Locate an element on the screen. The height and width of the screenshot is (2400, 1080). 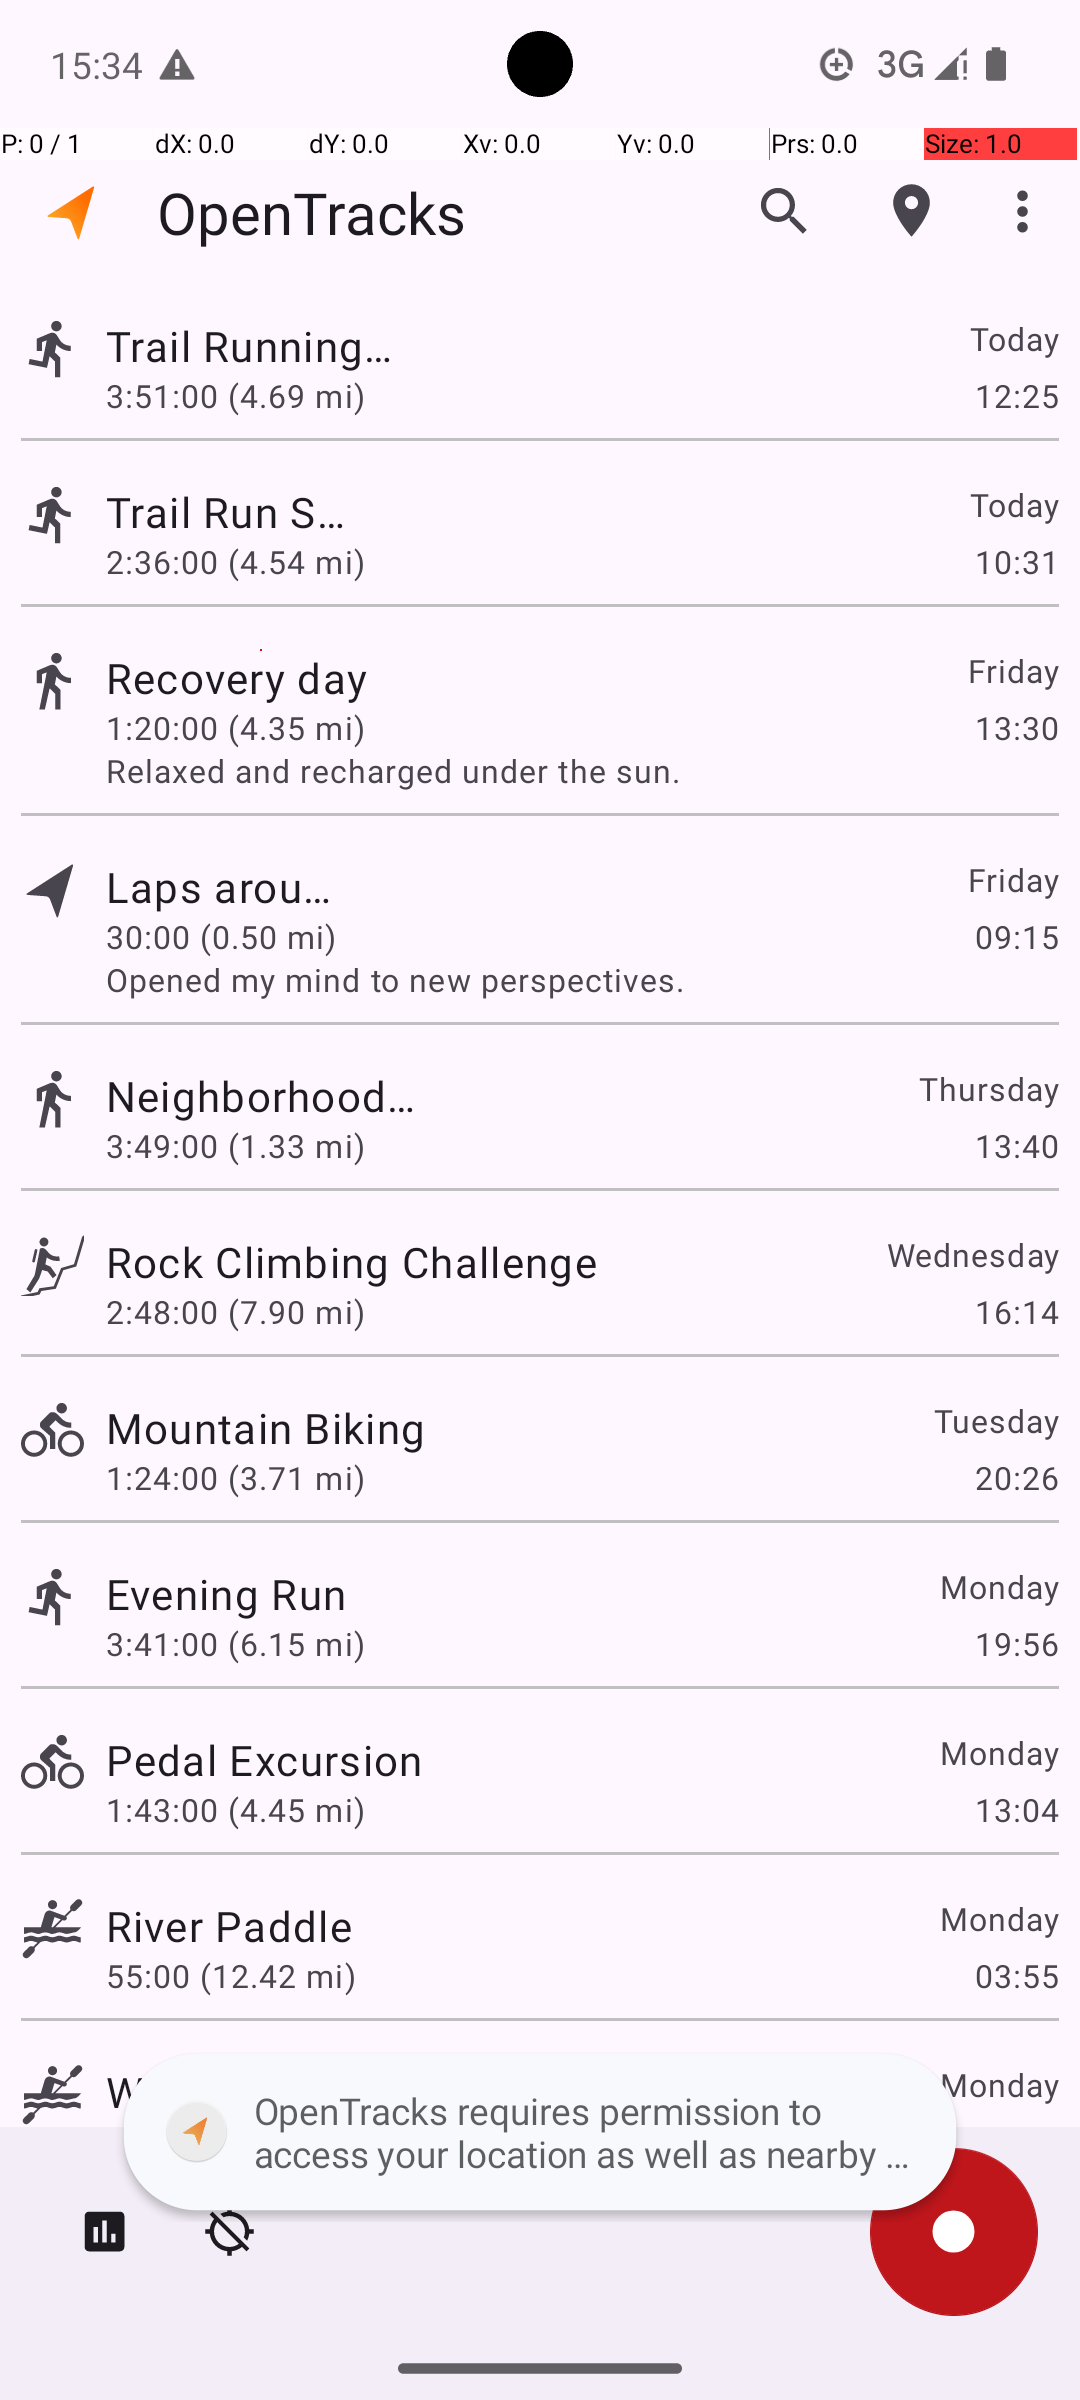
13:30 is located at coordinates (1016, 728).